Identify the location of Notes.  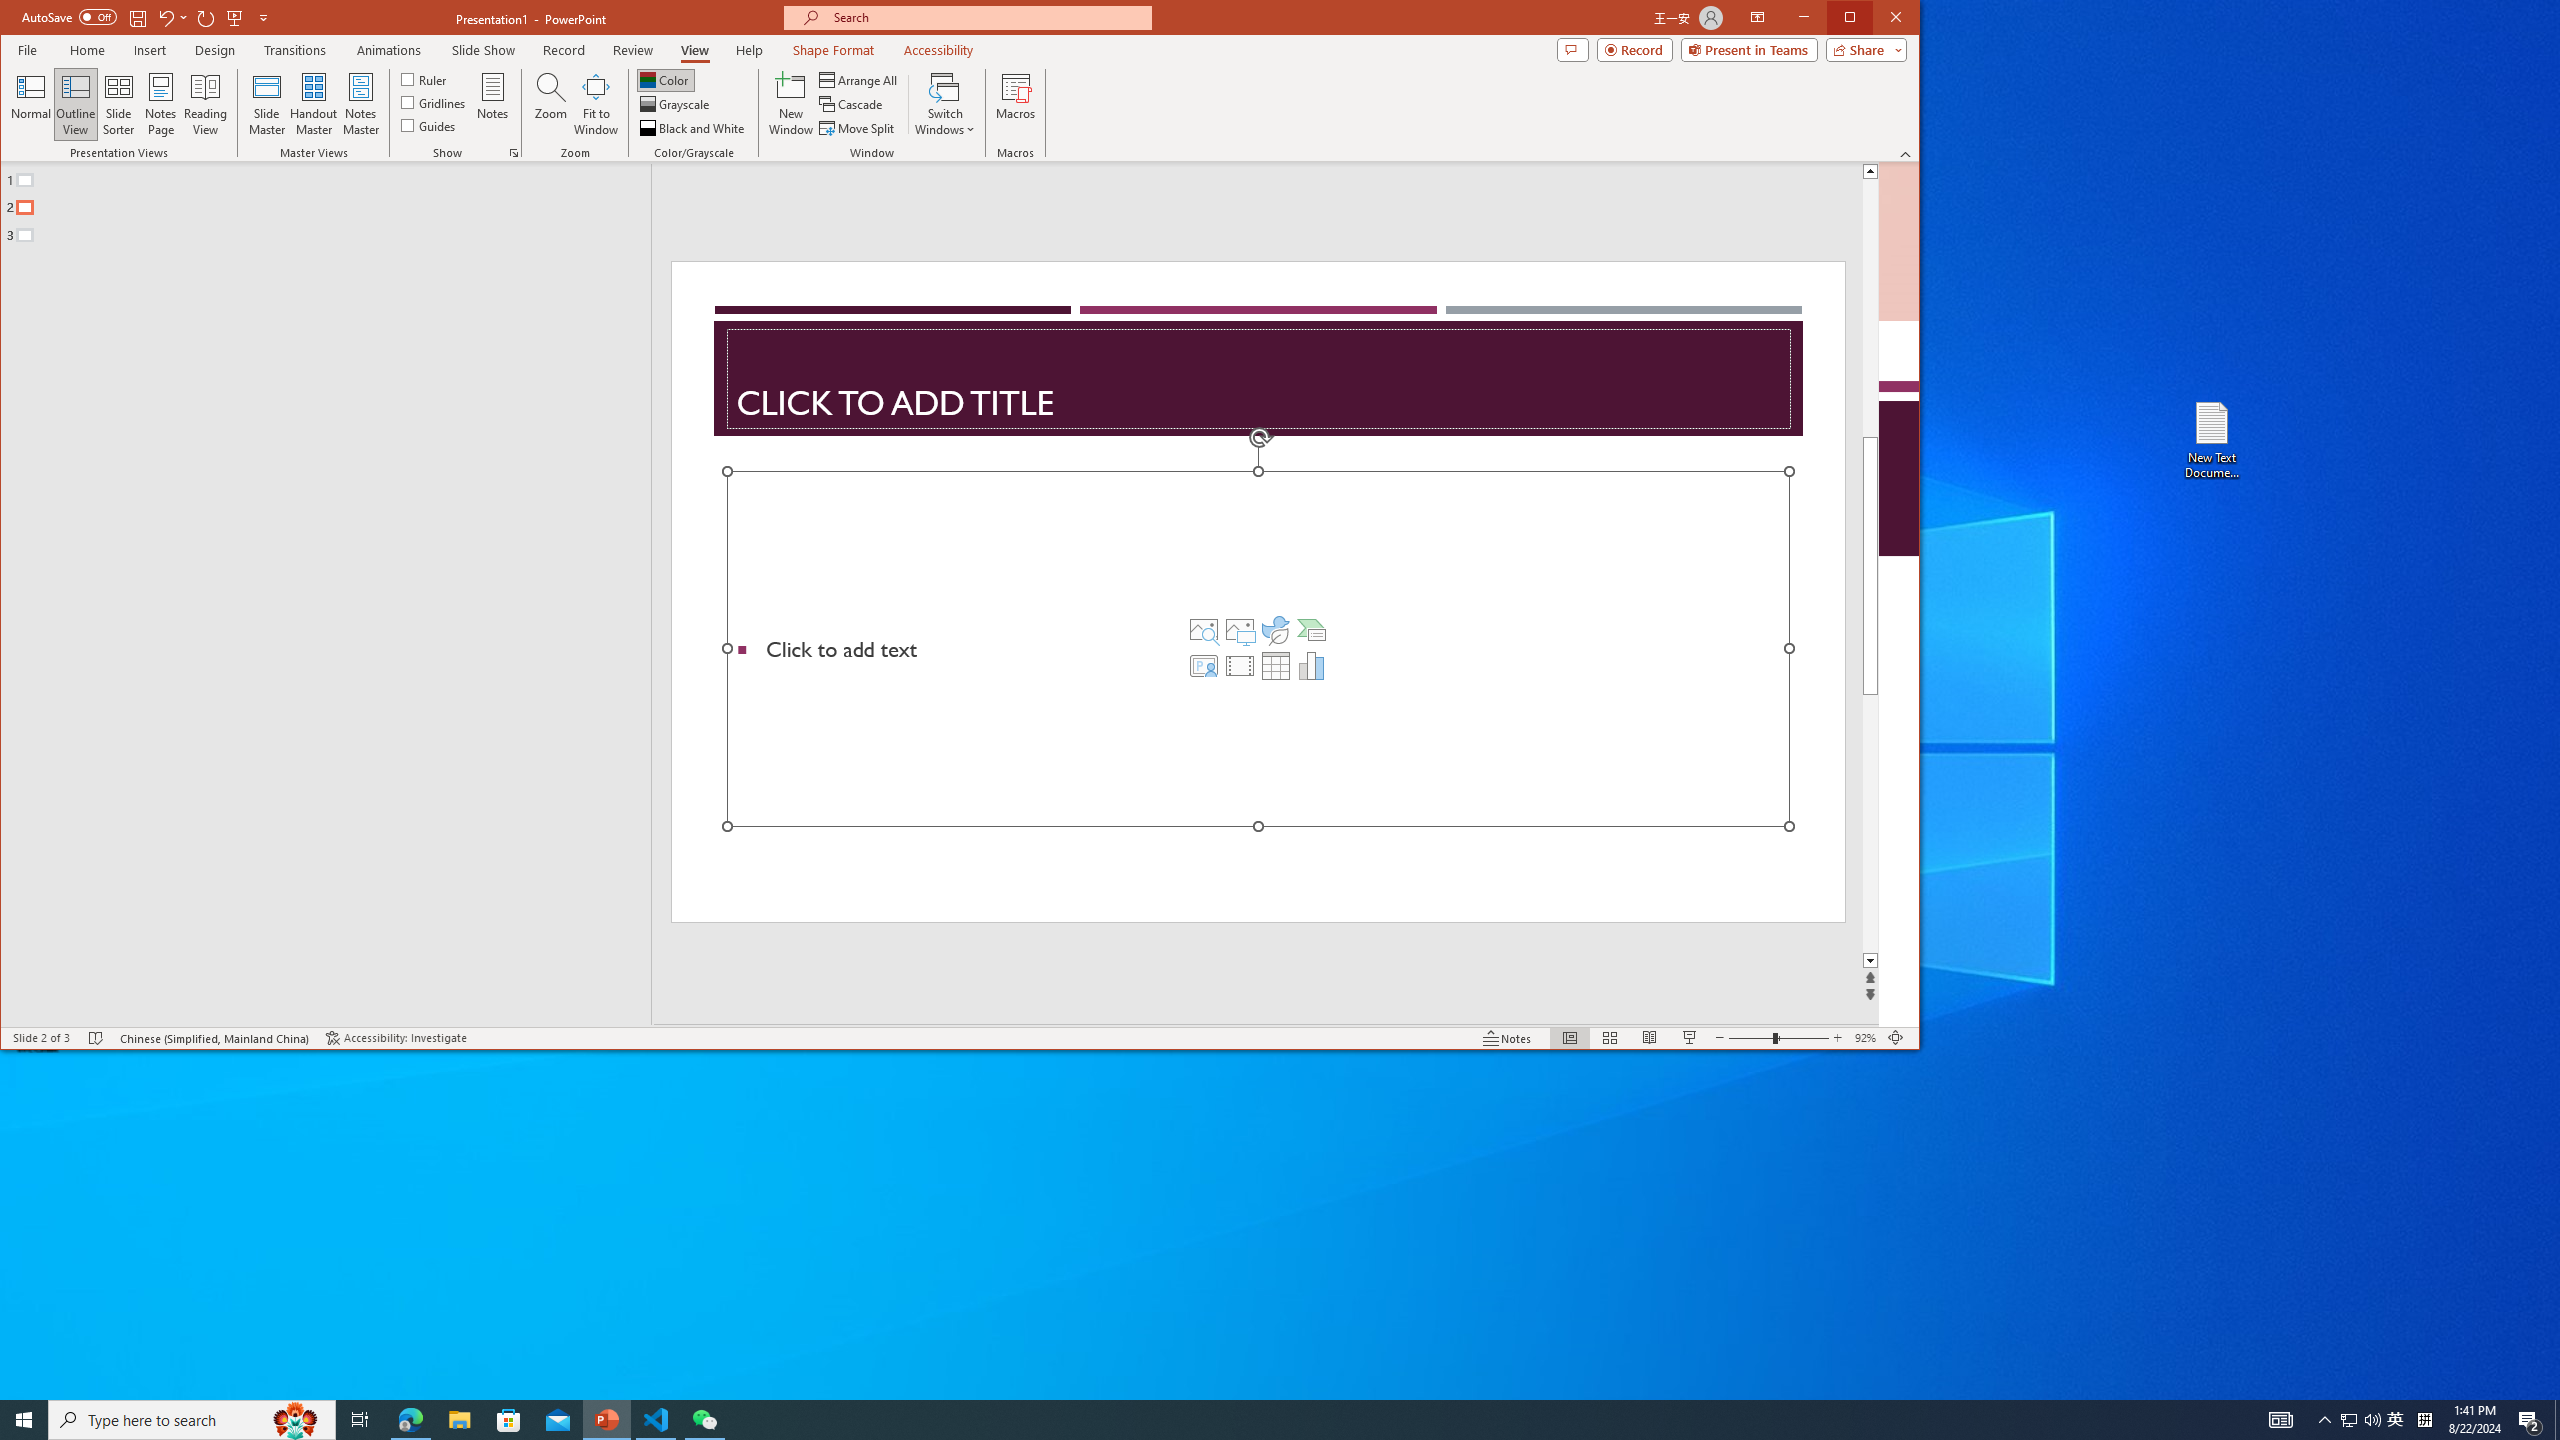
(492, 104).